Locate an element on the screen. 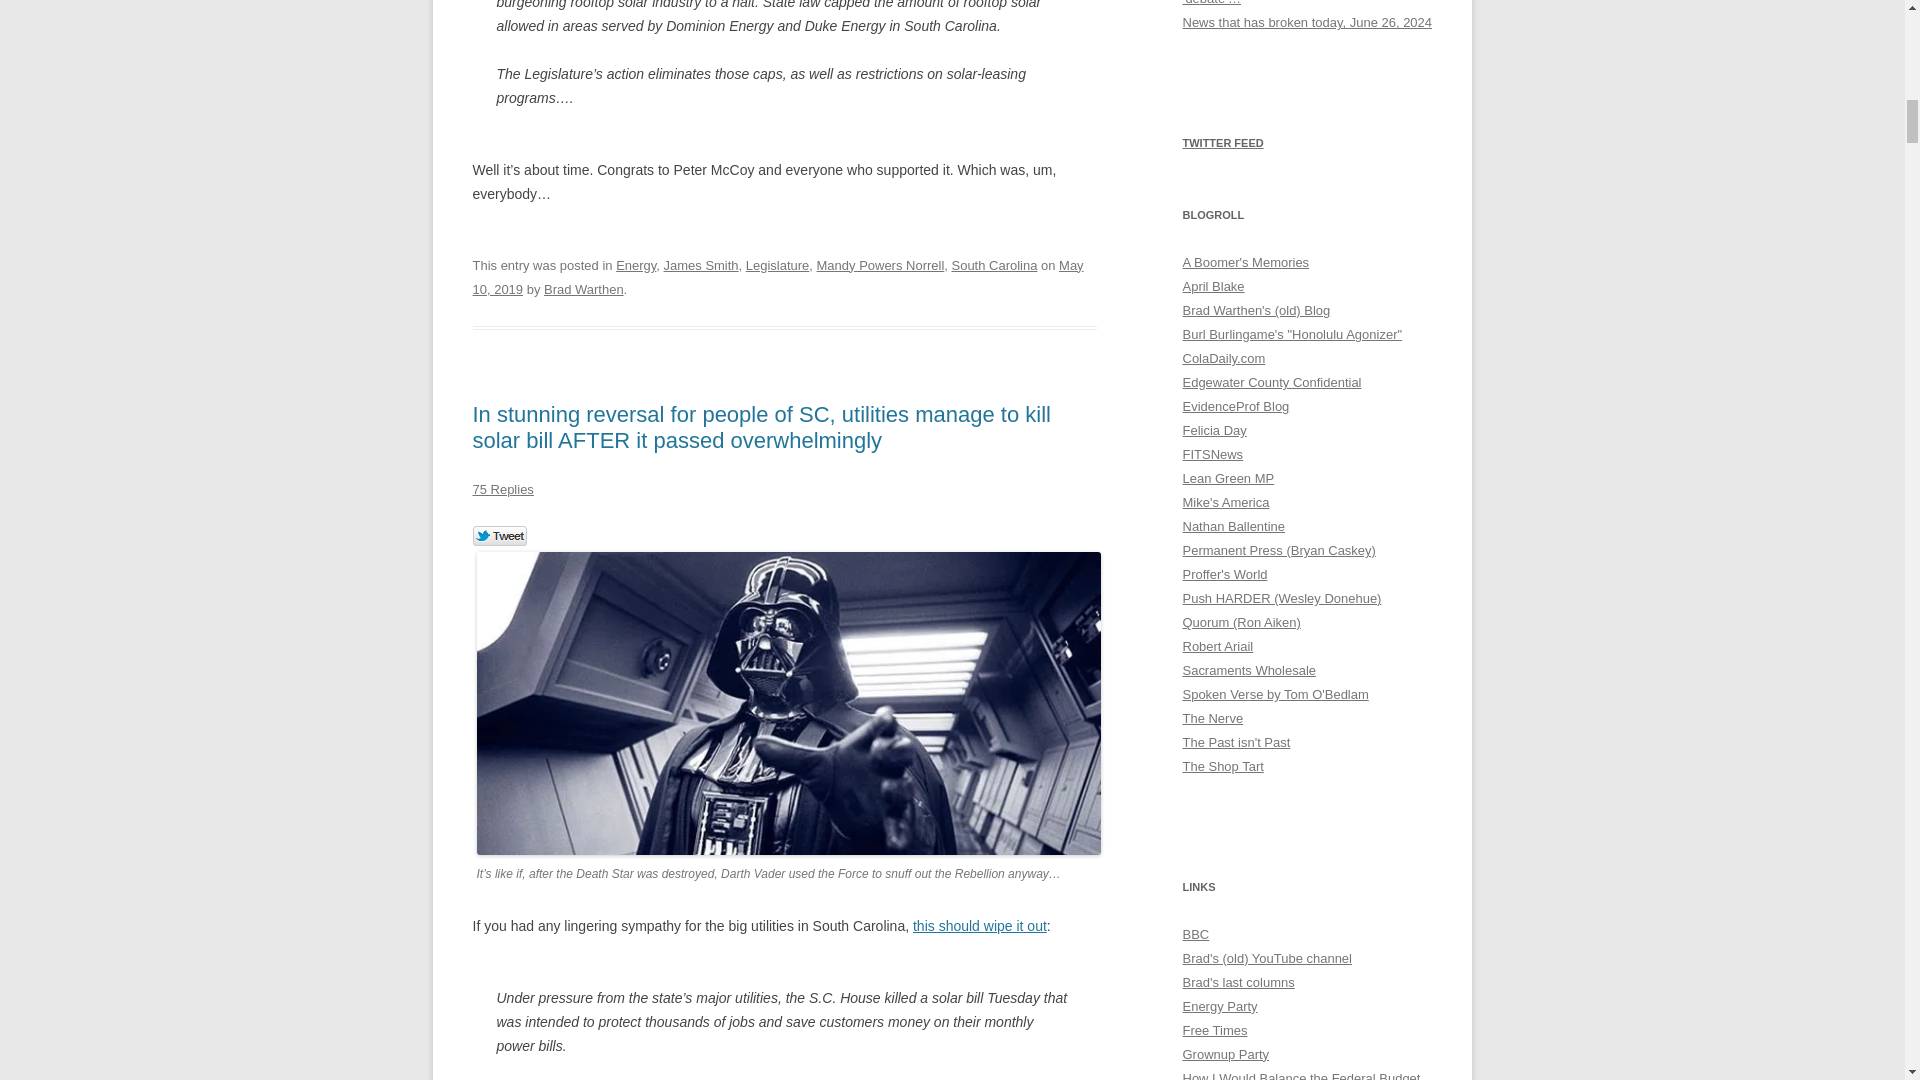 Image resolution: width=1920 pixels, height=1080 pixels. Legislature is located at coordinates (778, 266).